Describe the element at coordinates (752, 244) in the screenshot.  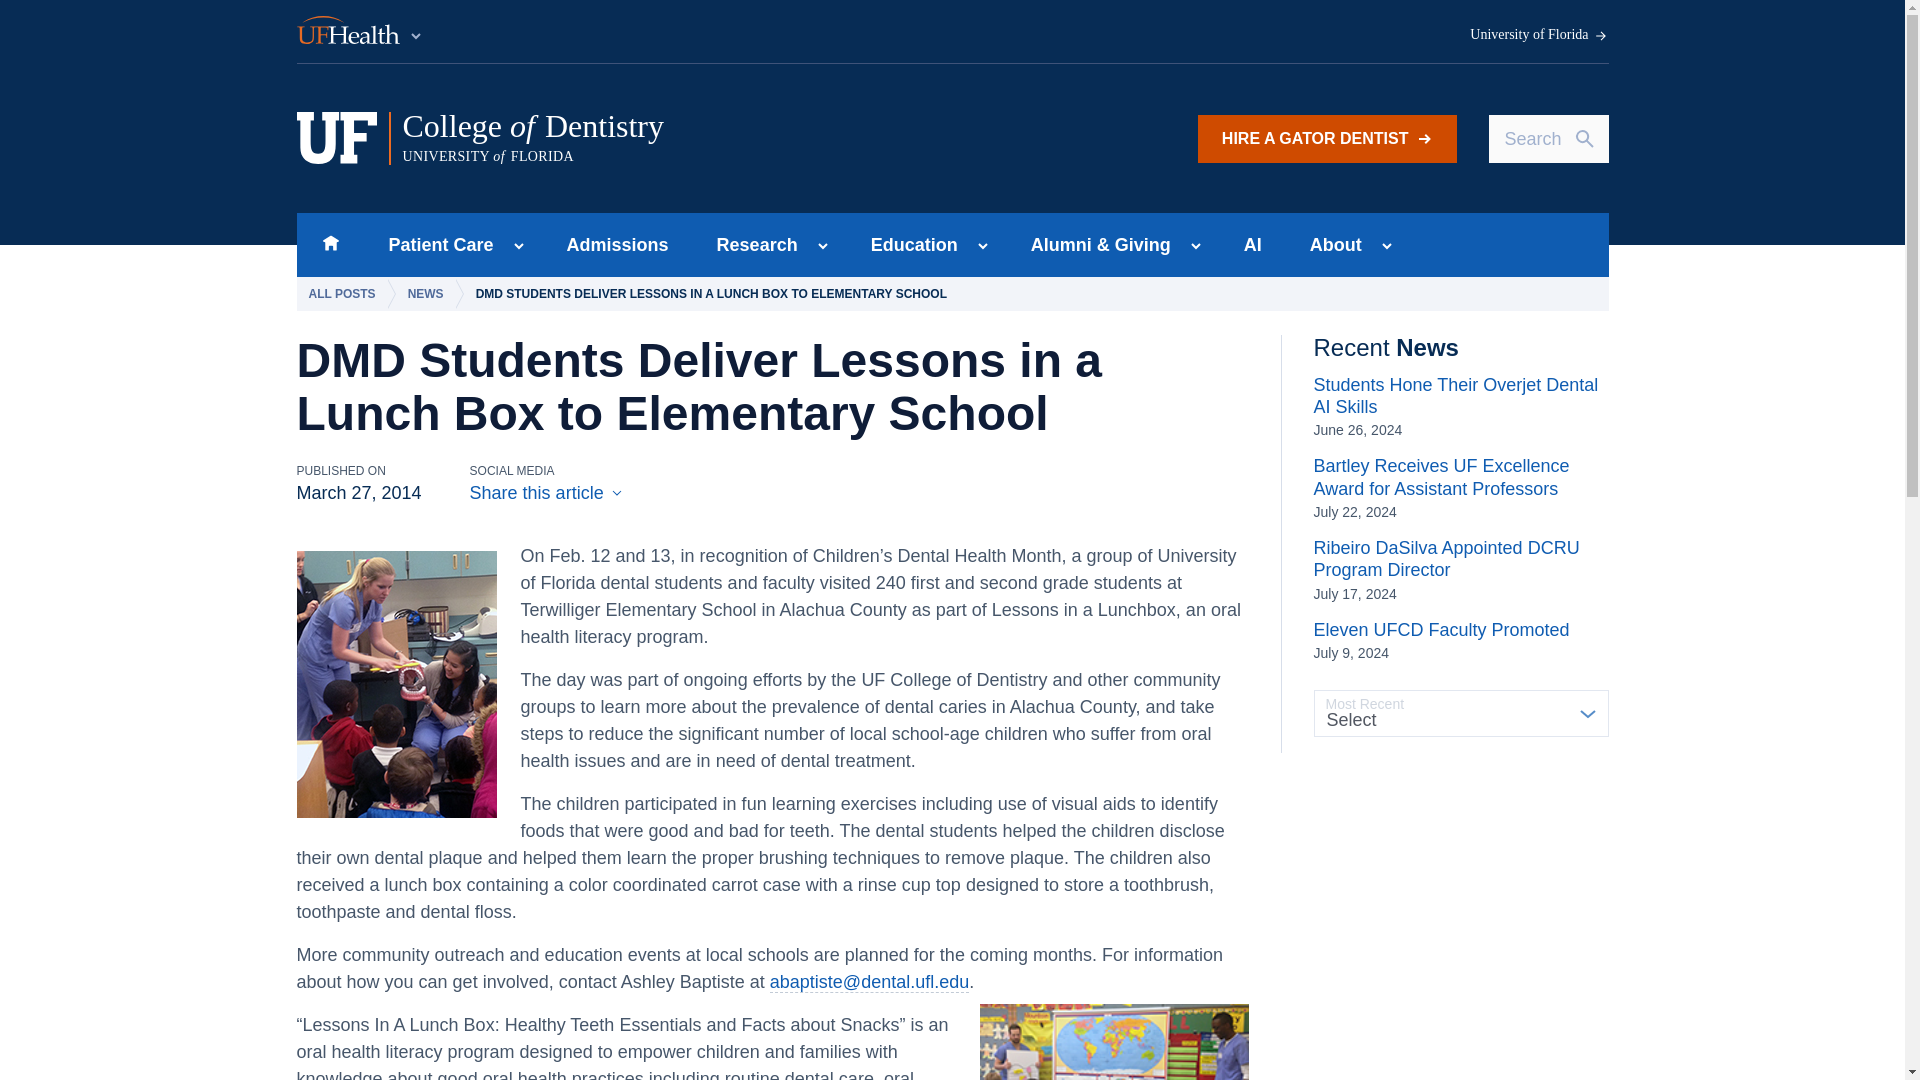
I see `Patient Care` at that location.